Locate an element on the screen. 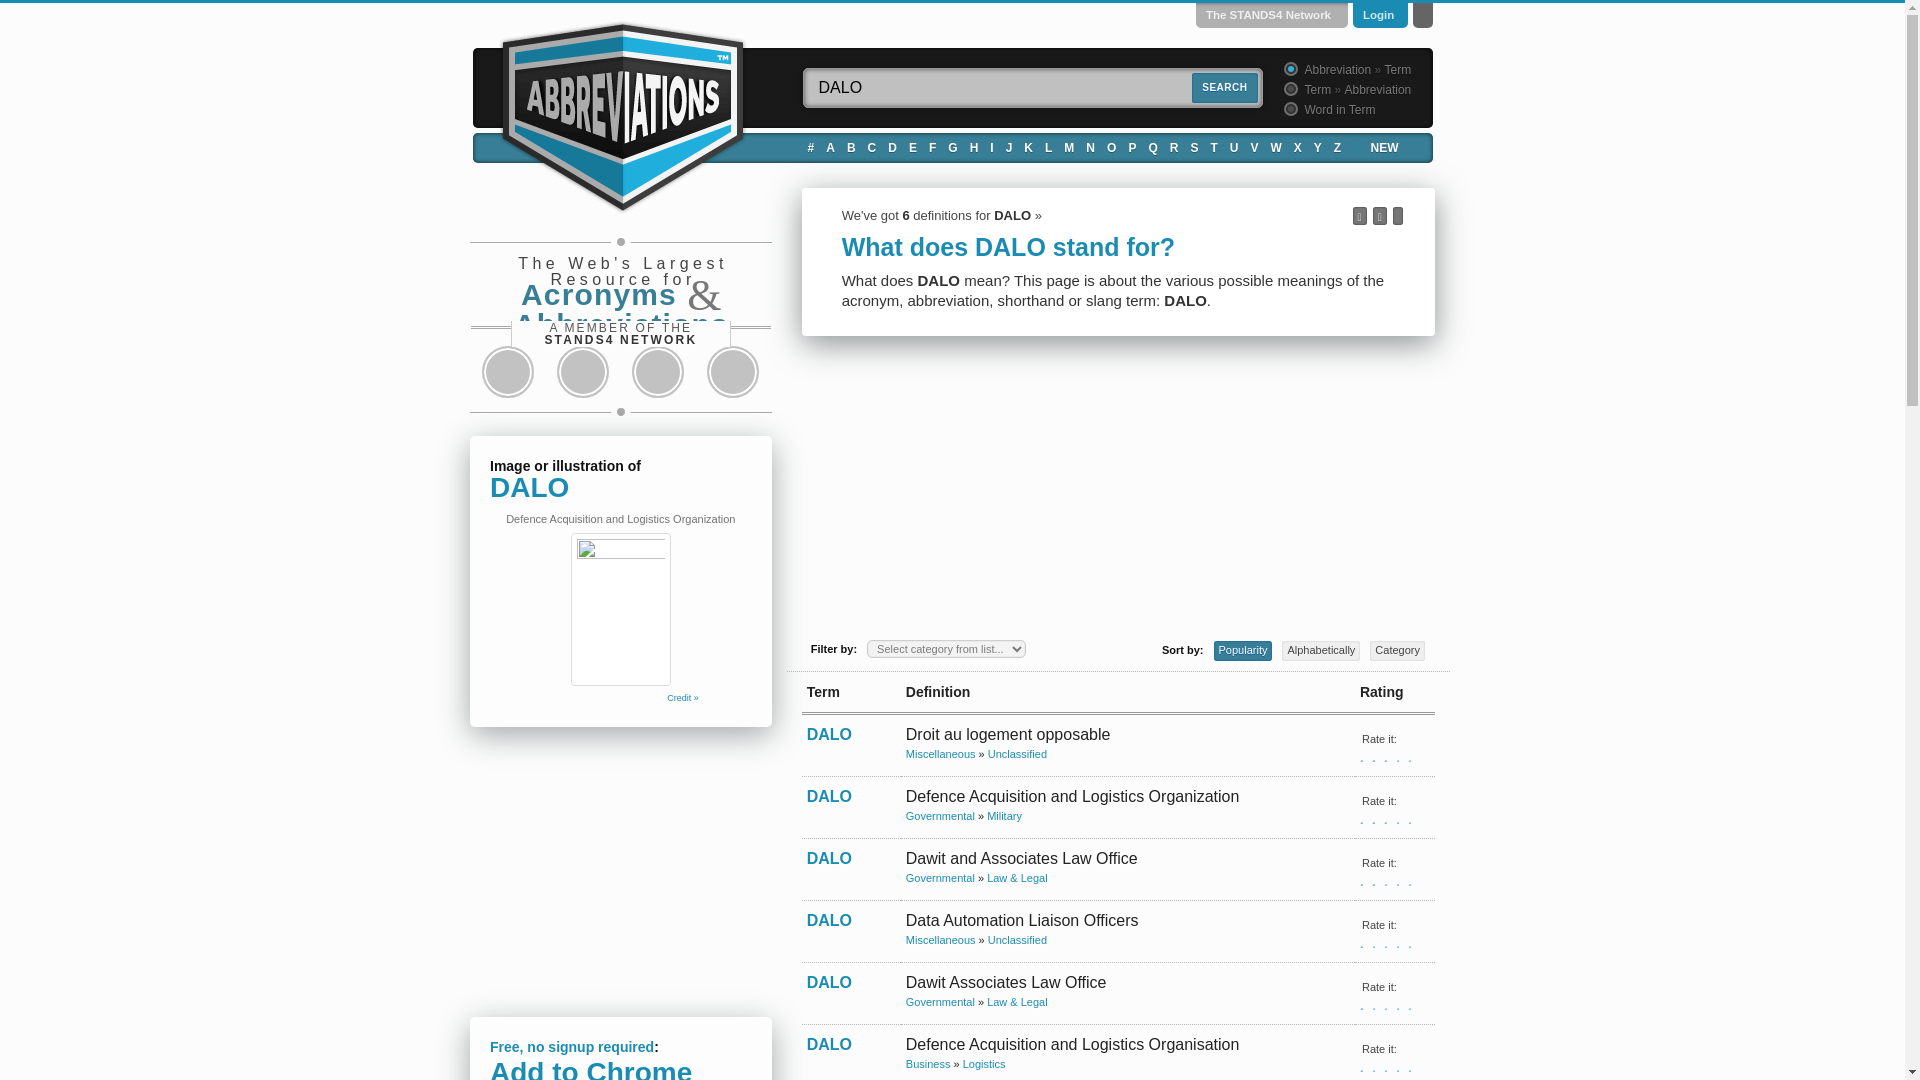  Share this page on Facebook is located at coordinates (508, 372).